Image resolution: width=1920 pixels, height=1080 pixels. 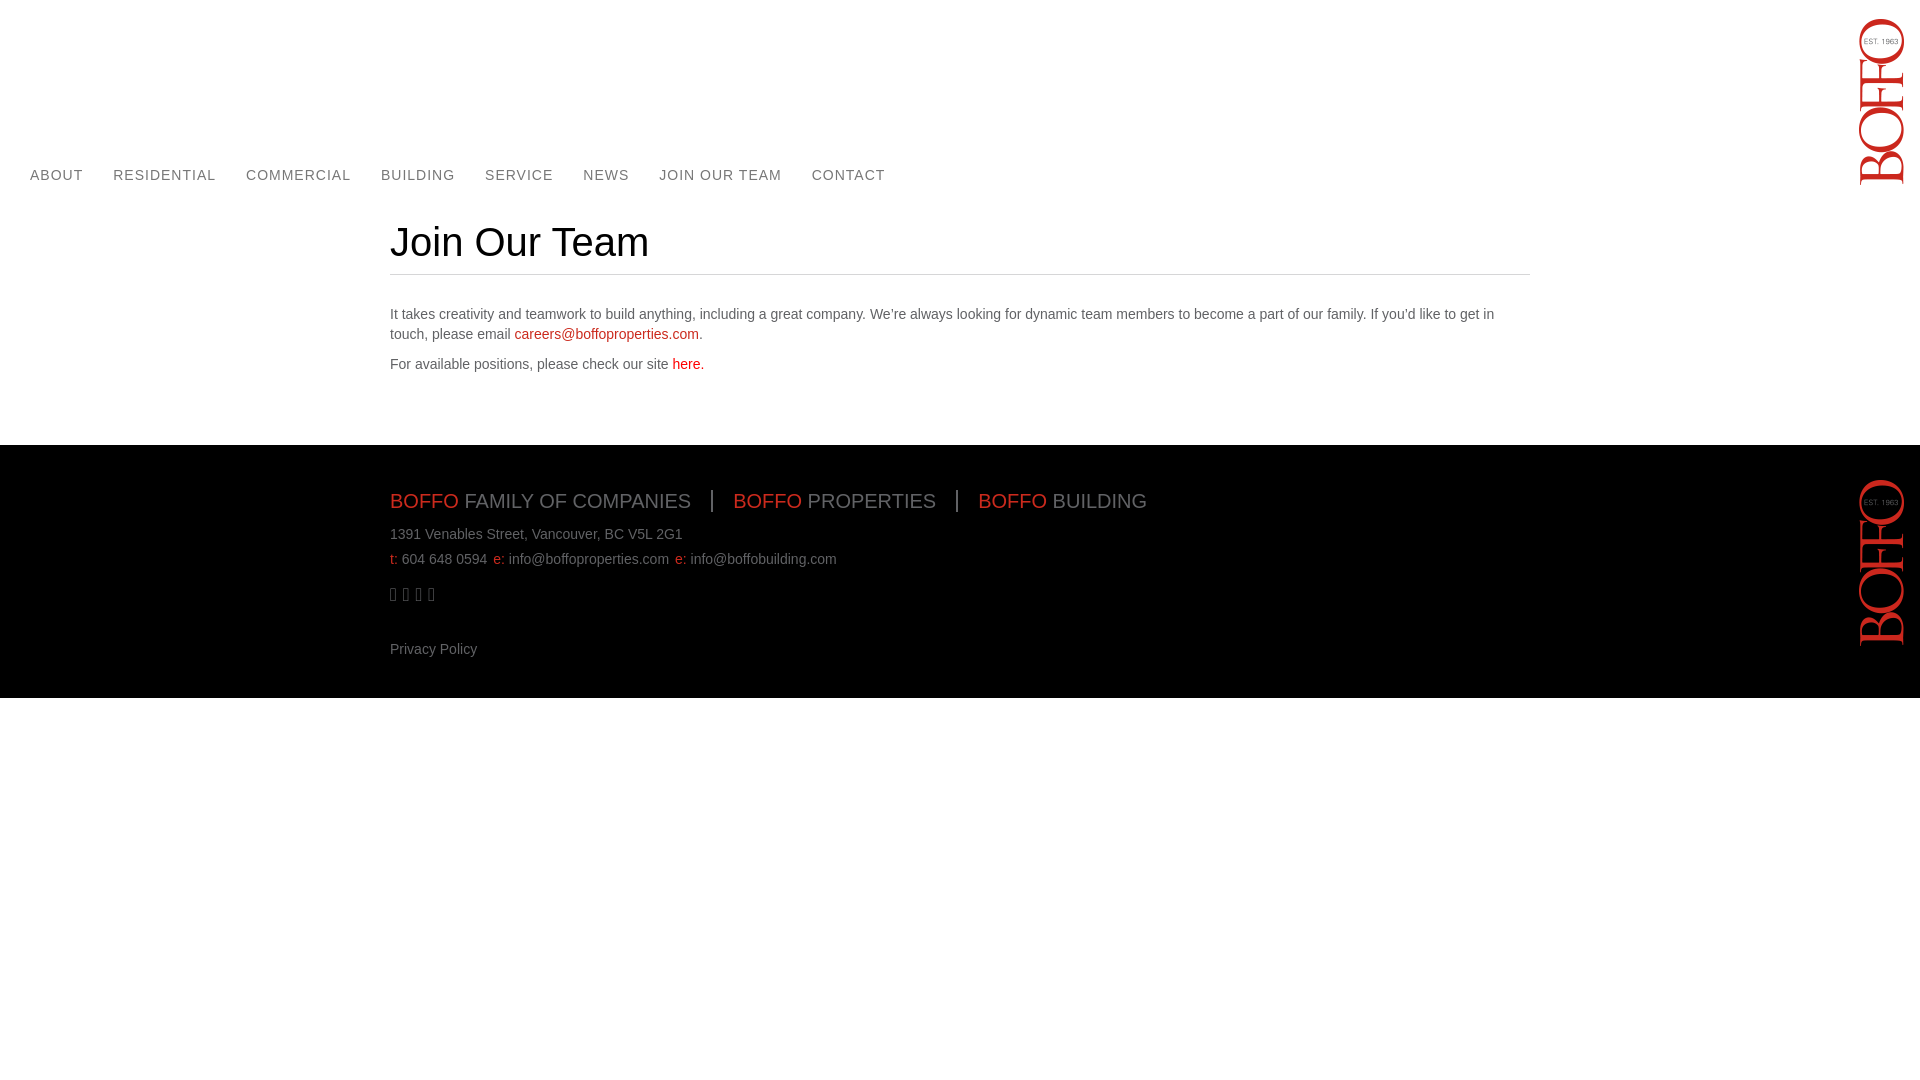 What do you see at coordinates (418, 175) in the screenshot?
I see `BUILDING` at bounding box center [418, 175].